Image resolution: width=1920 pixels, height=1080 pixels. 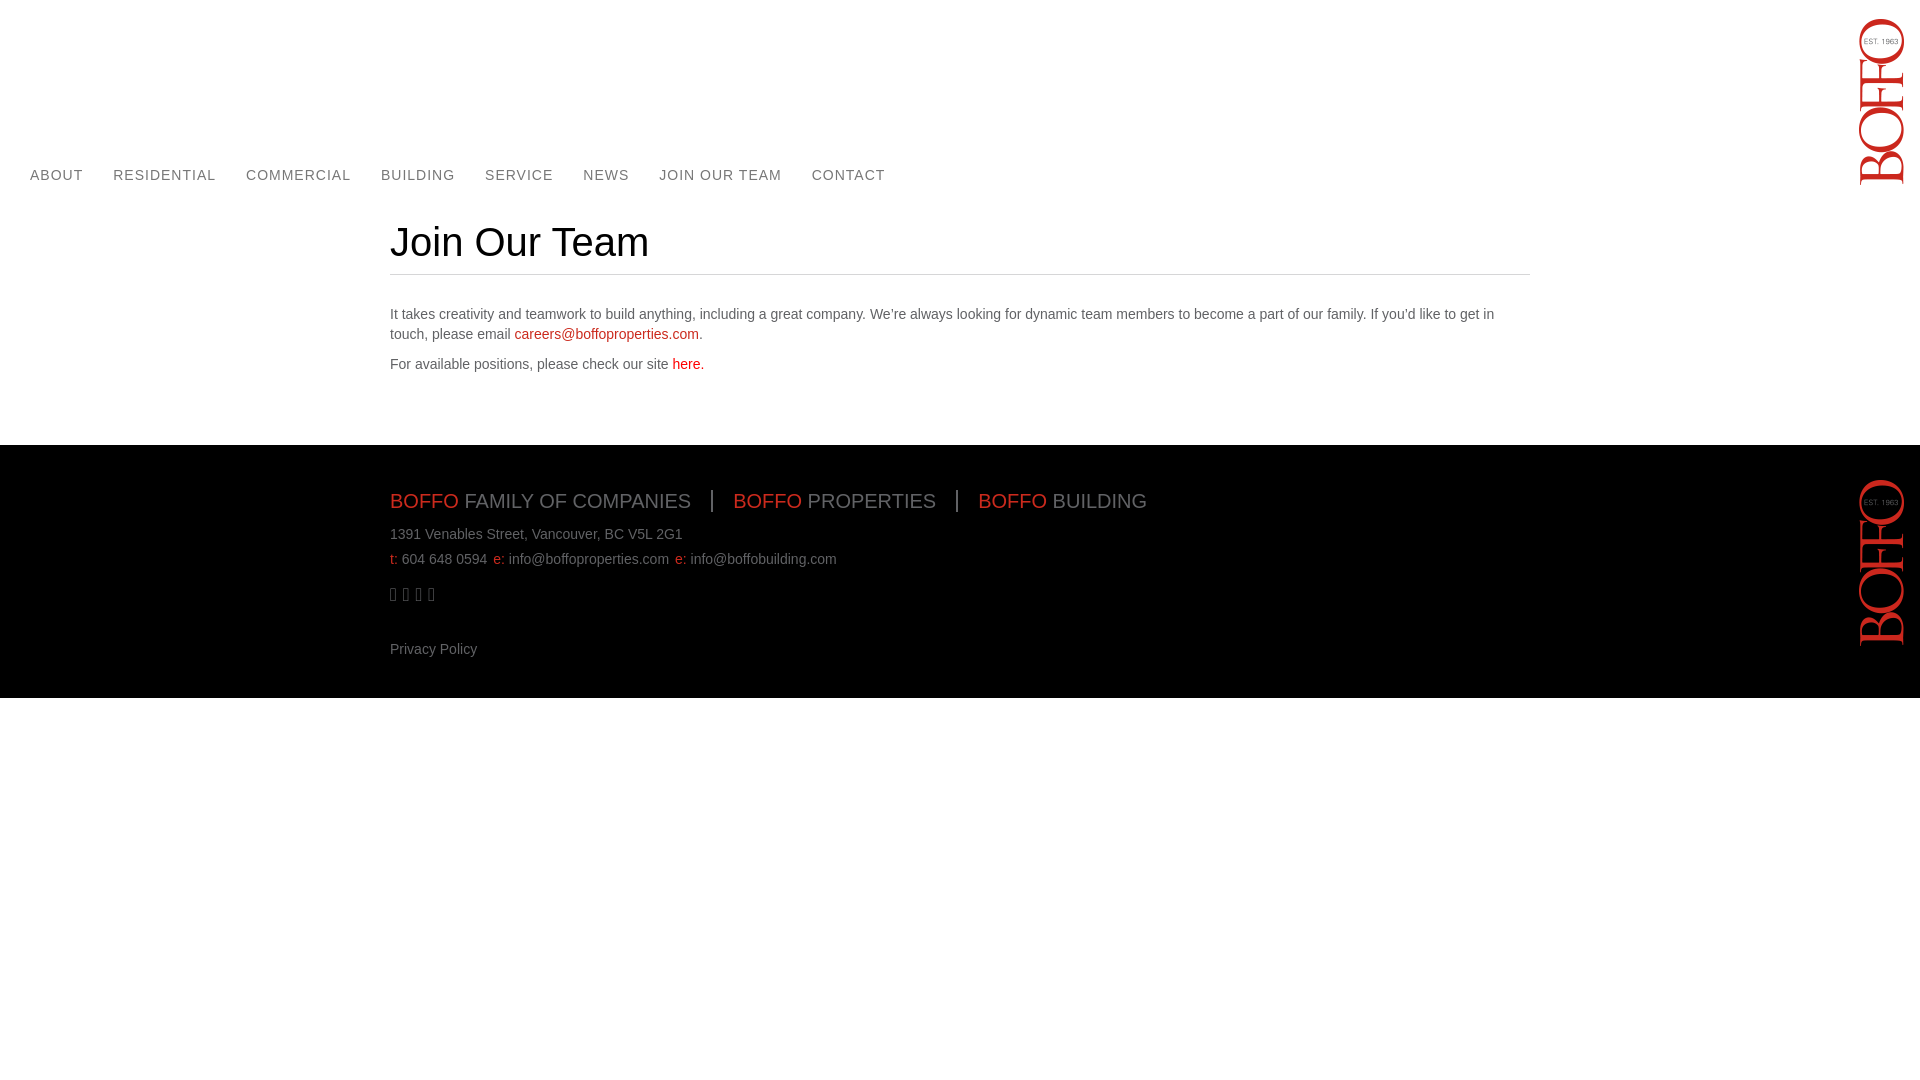 What do you see at coordinates (418, 175) in the screenshot?
I see `BUILDING` at bounding box center [418, 175].